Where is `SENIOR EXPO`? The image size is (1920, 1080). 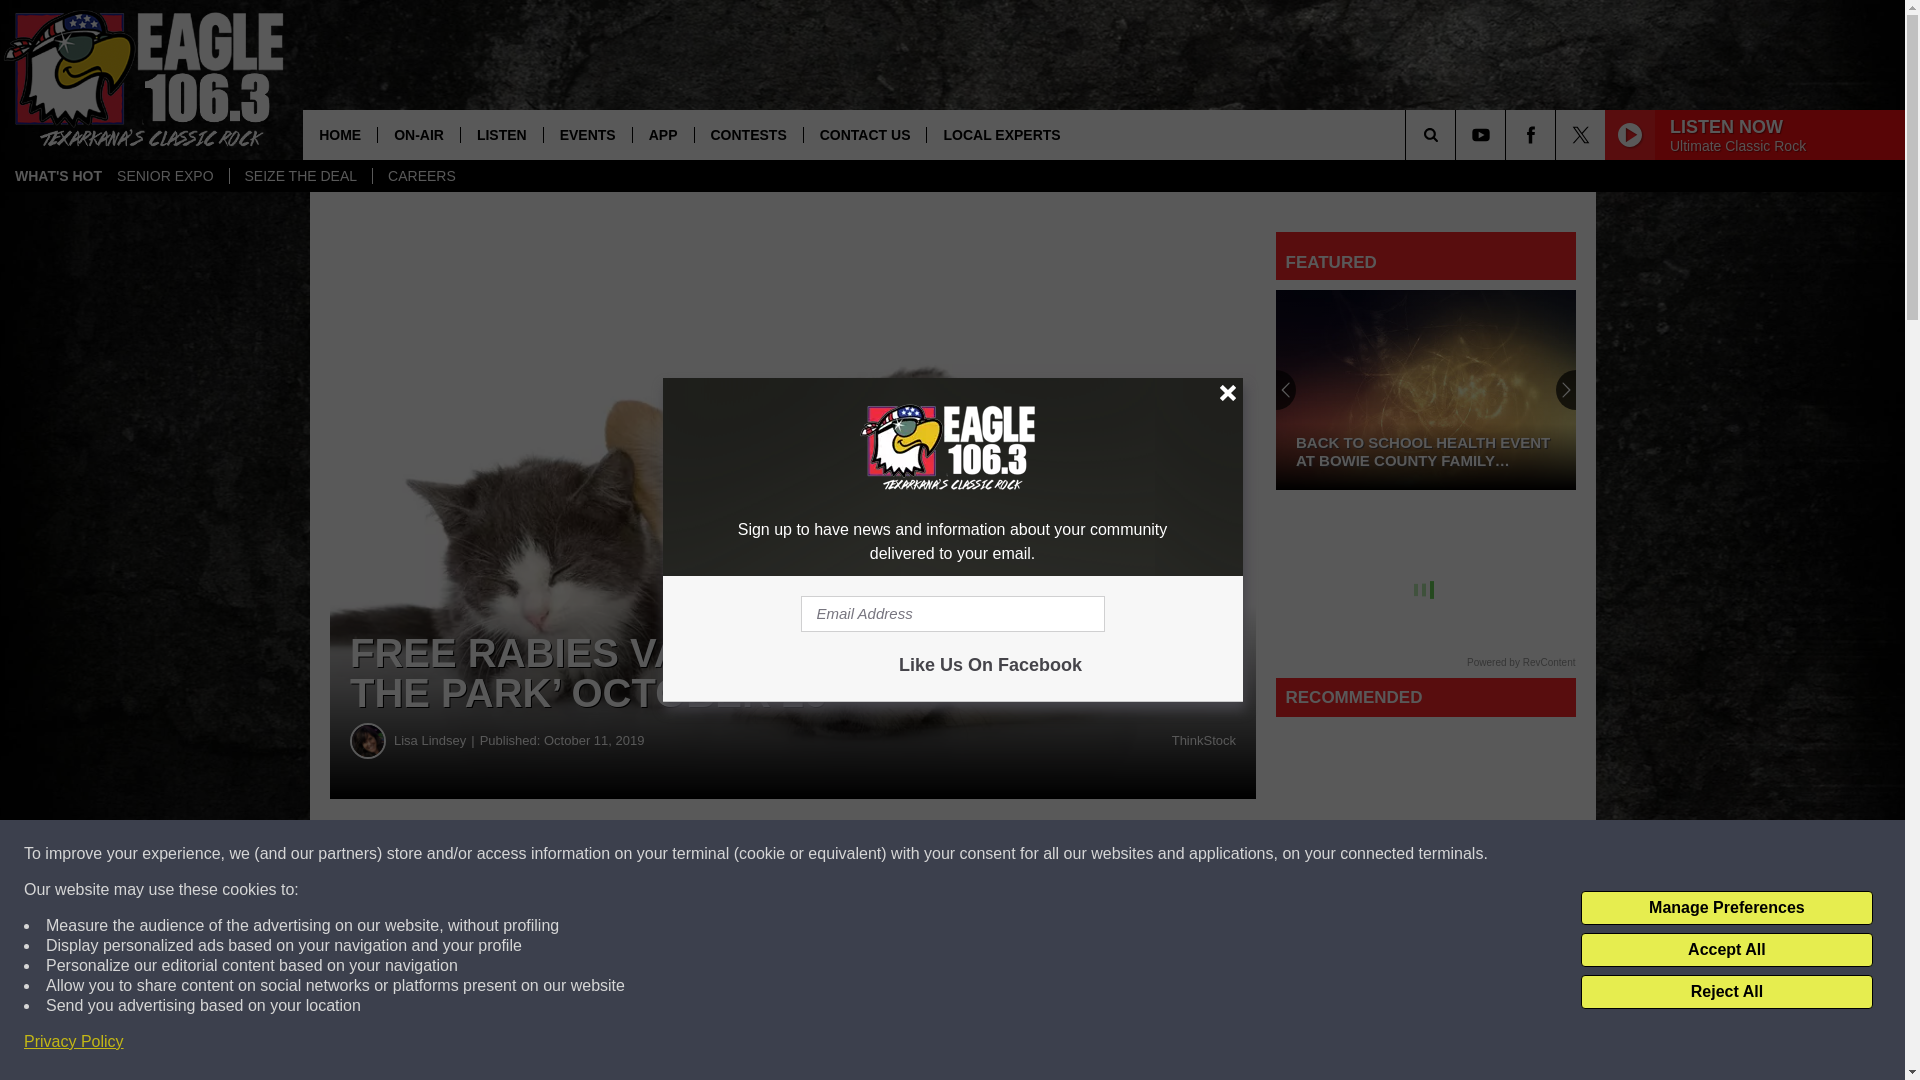
SENIOR EXPO is located at coordinates (164, 176).